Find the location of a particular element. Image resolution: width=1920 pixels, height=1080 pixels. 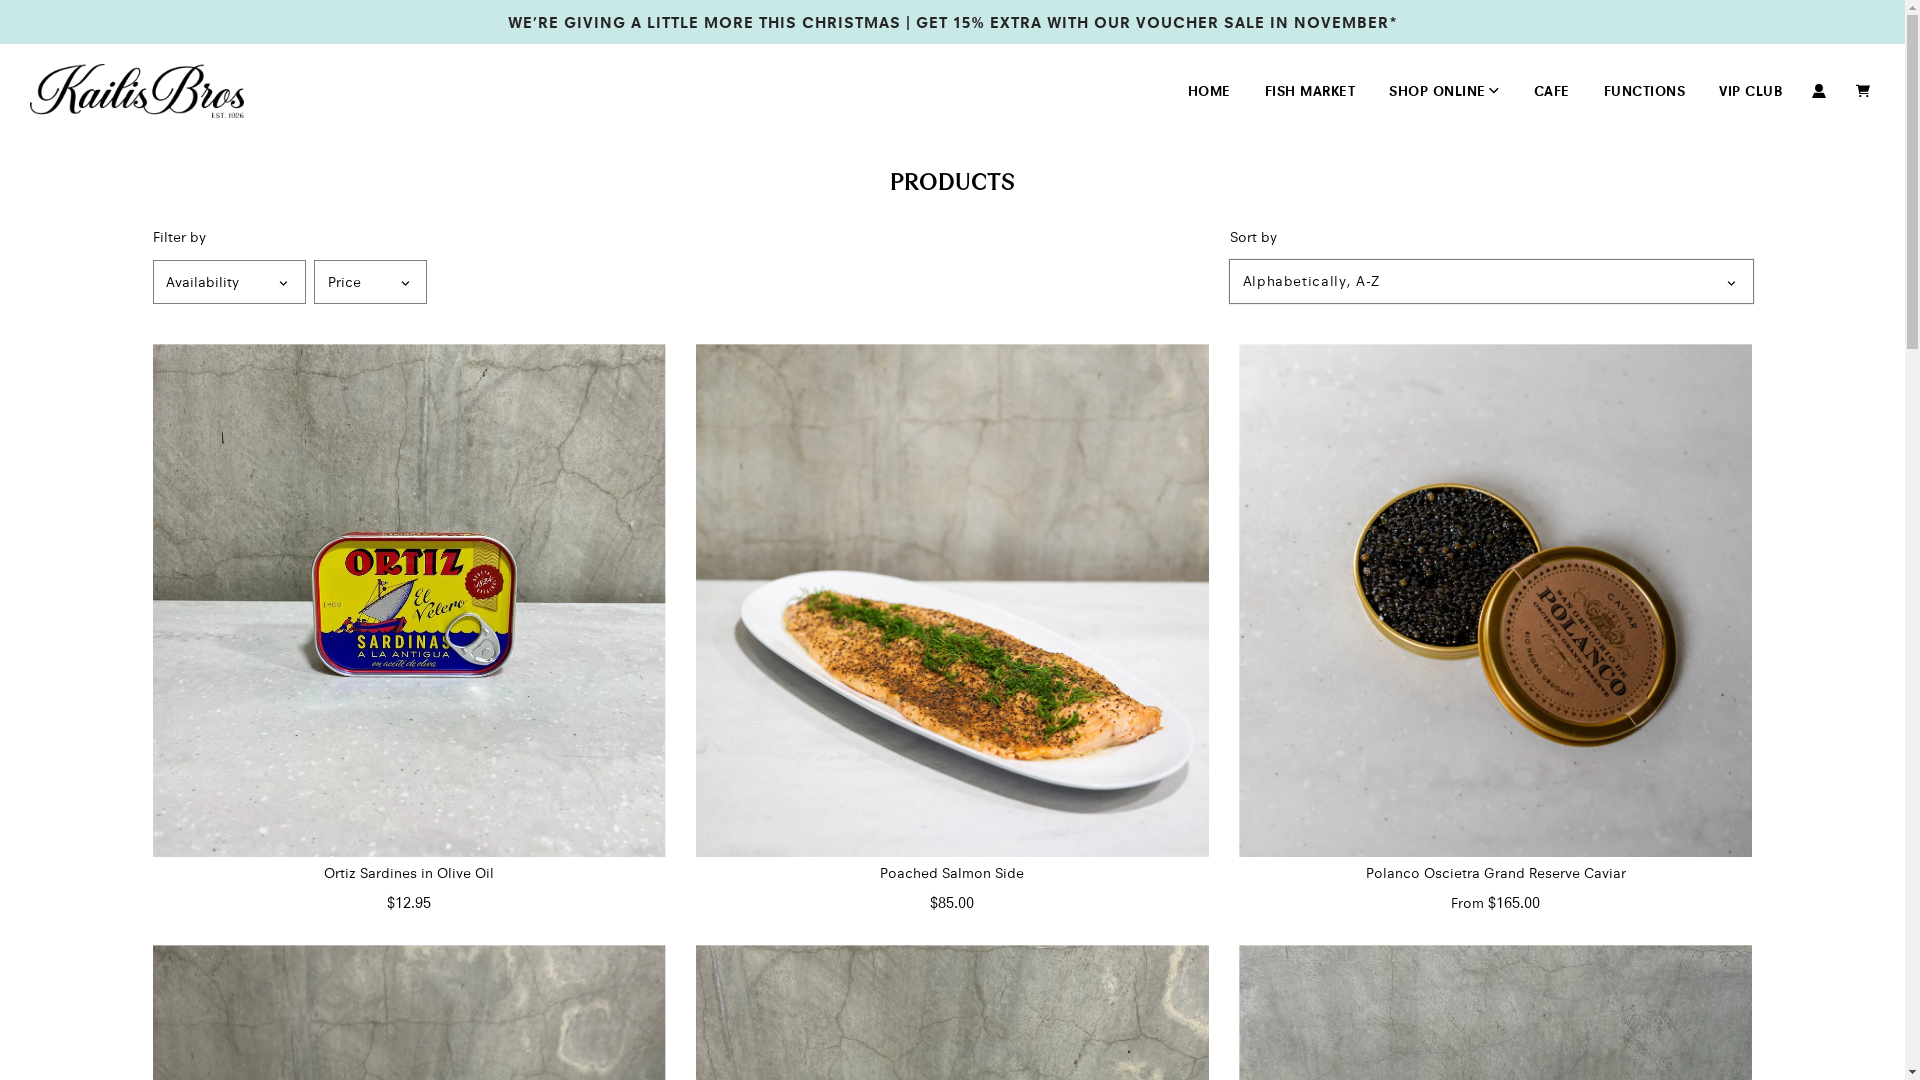

Log in is located at coordinates (1819, 91).